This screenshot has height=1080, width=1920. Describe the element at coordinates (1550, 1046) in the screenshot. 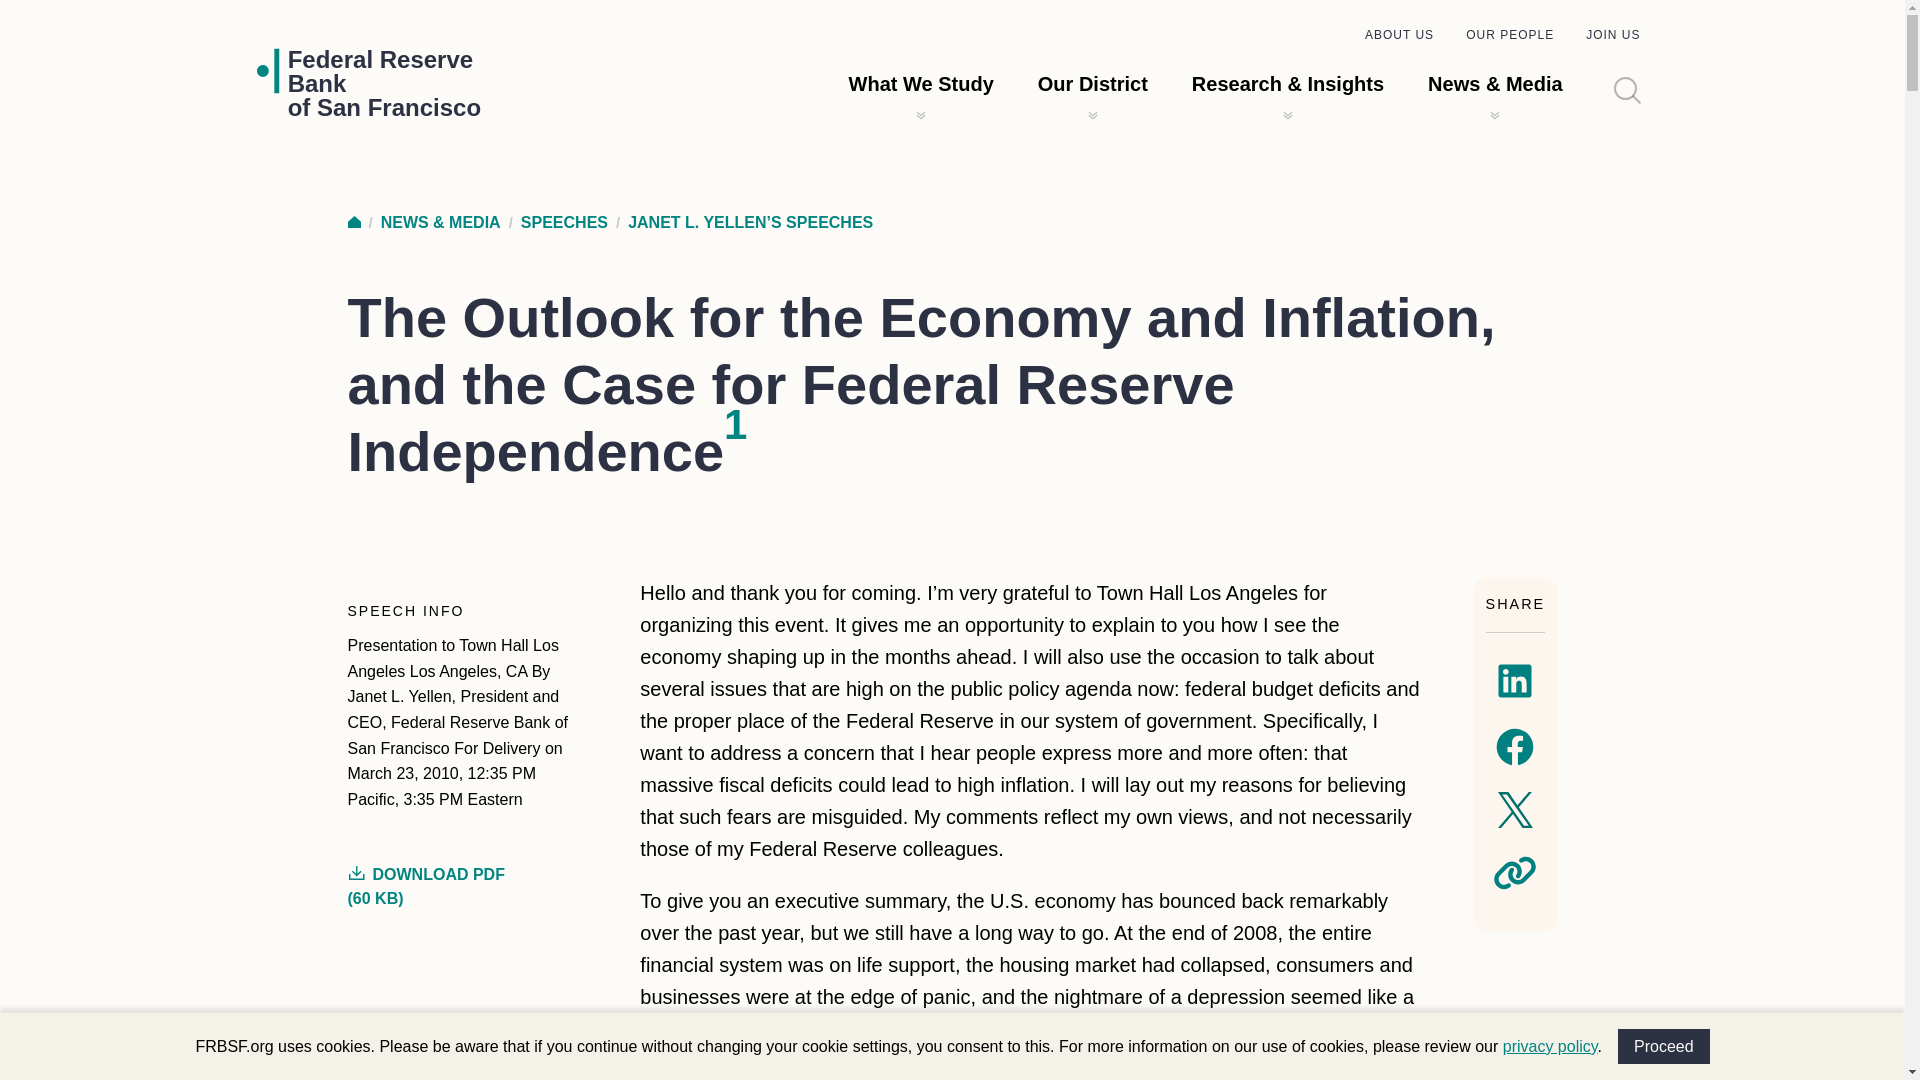

I see `OUR PEOPLE` at that location.